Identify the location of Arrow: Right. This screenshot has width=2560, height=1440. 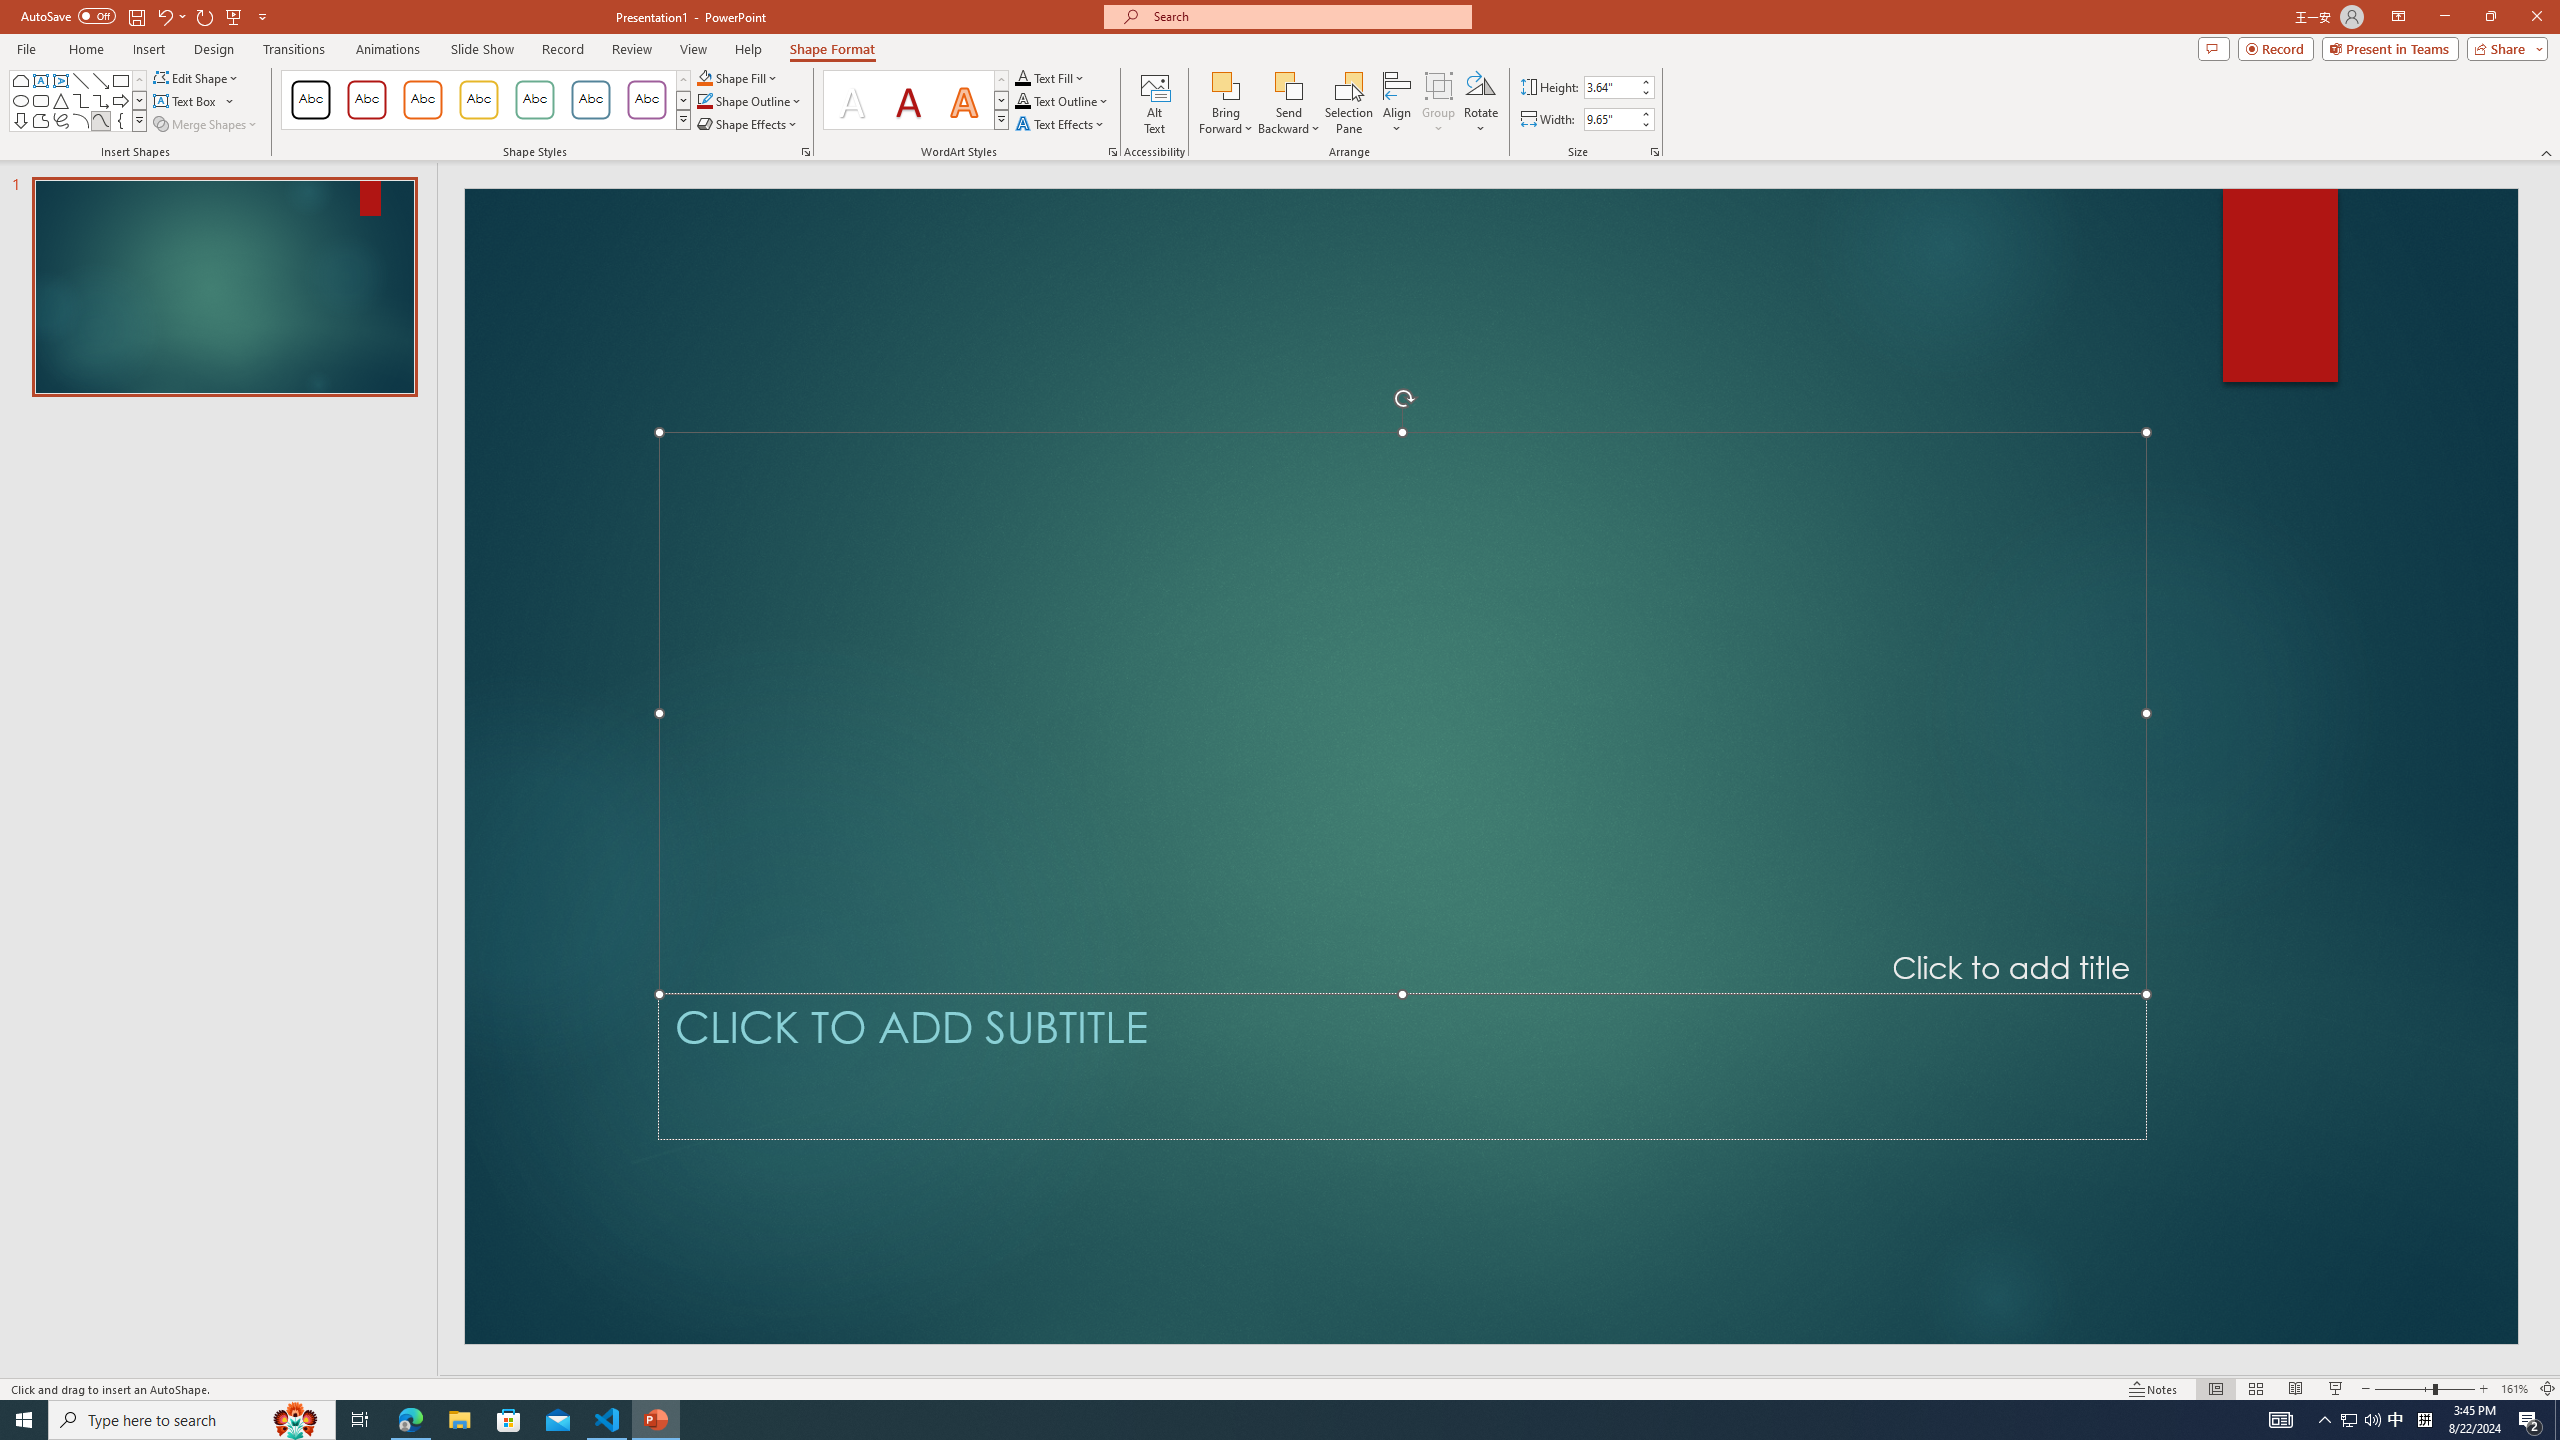
(120, 100).